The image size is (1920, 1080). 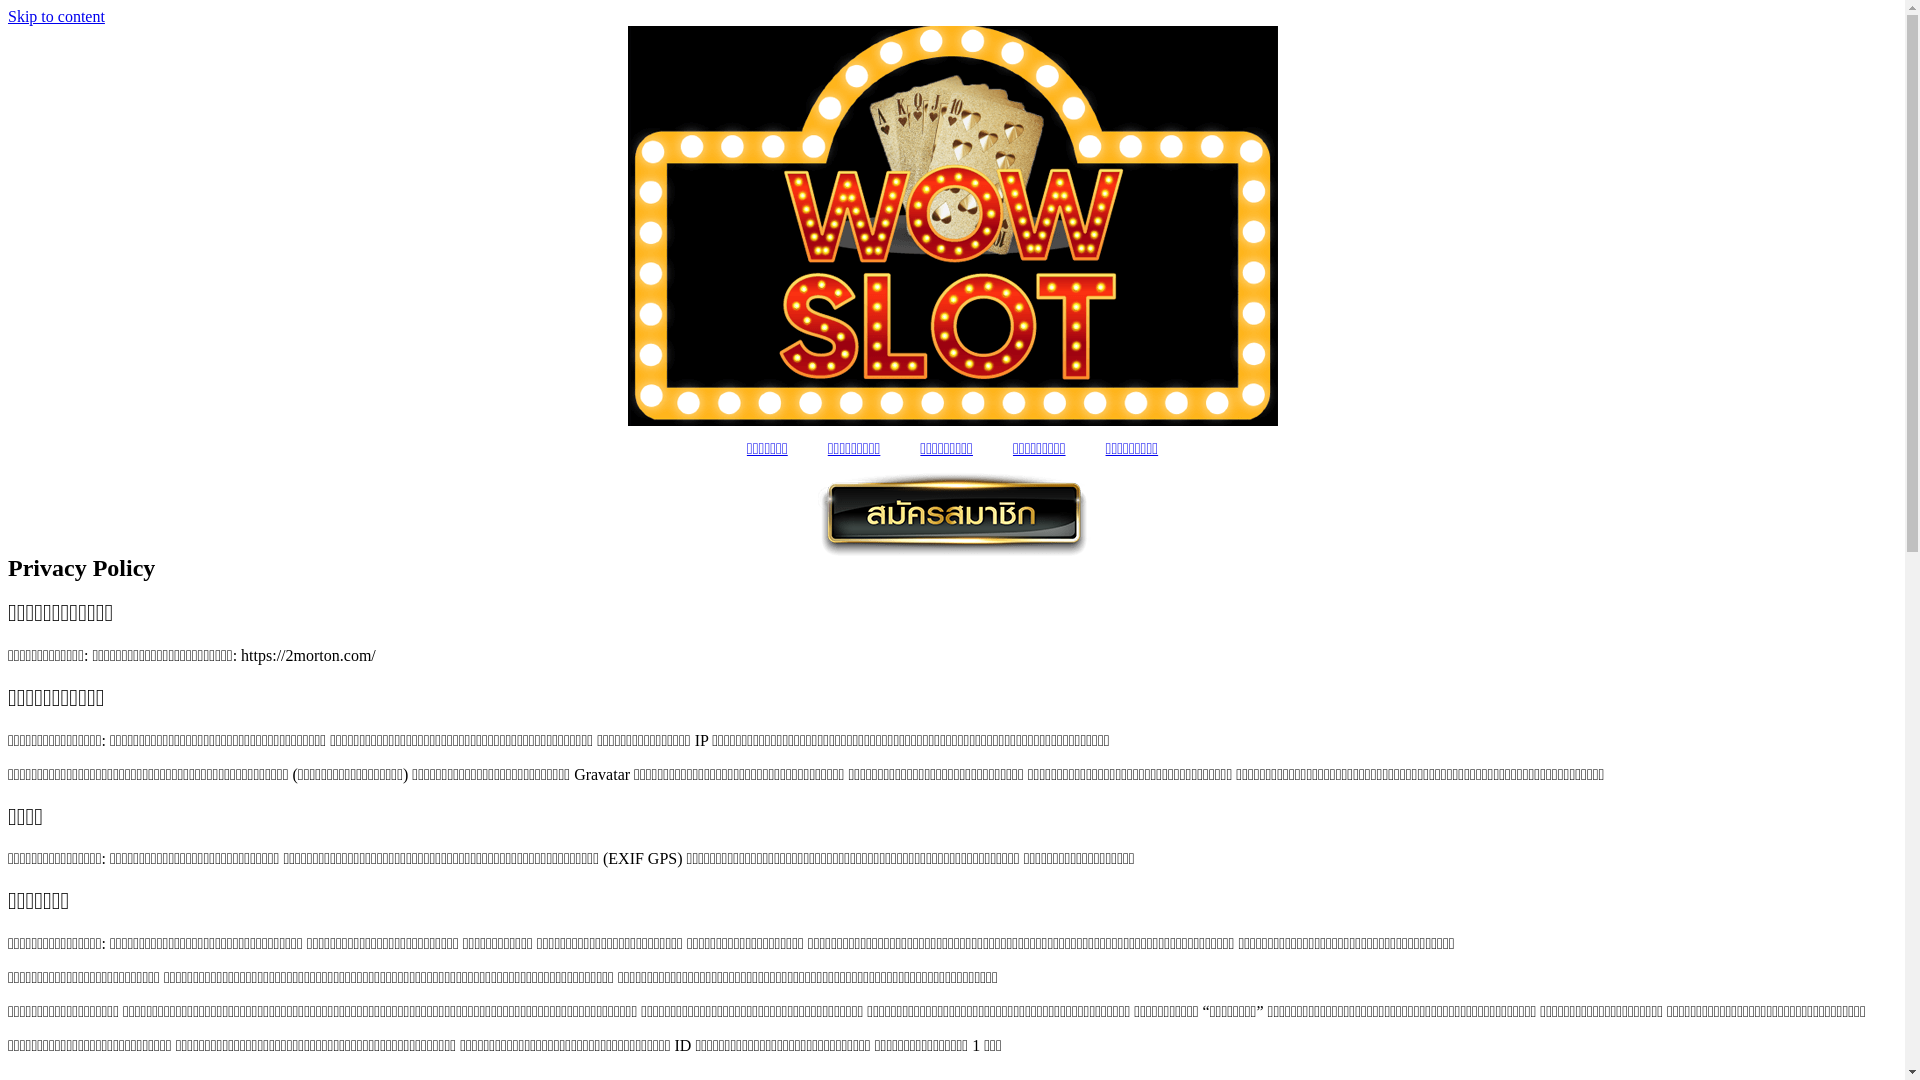 I want to click on Skip to content, so click(x=56, y=16).